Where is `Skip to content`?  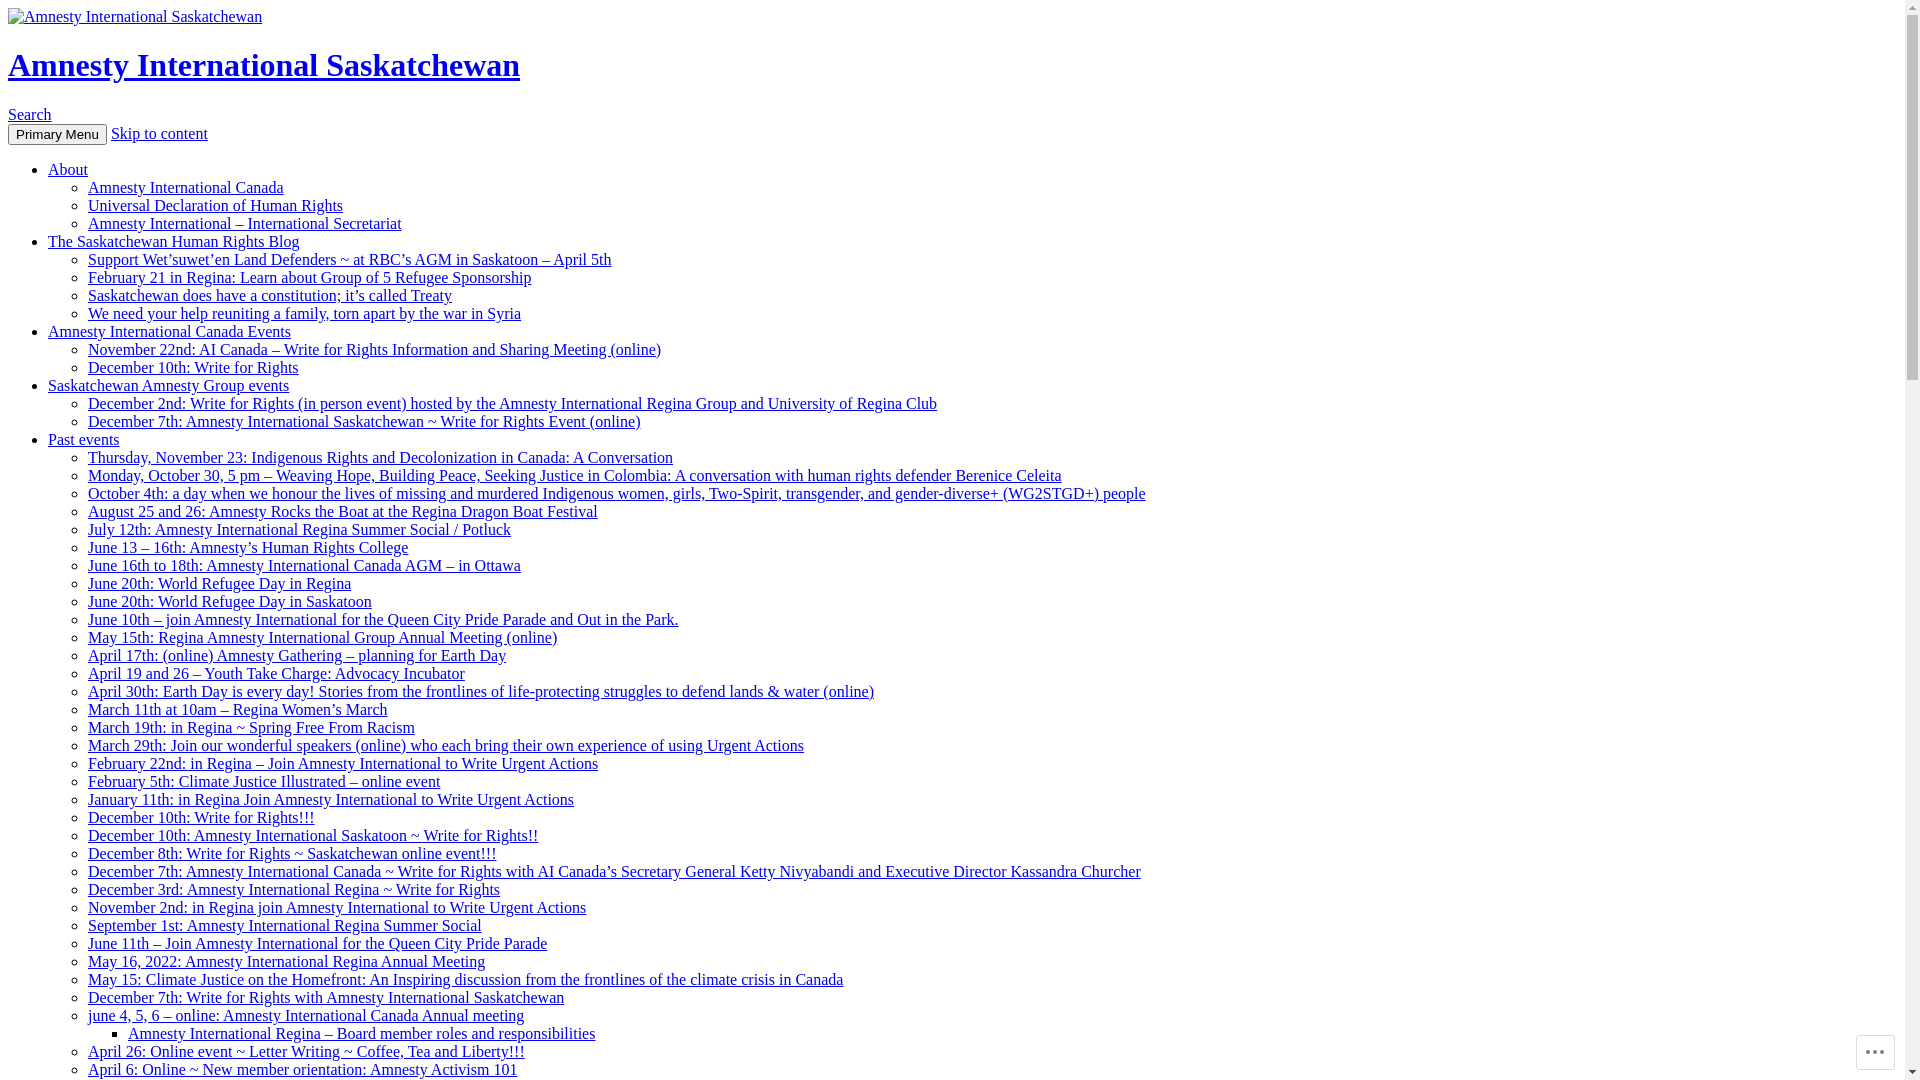 Skip to content is located at coordinates (160, 134).